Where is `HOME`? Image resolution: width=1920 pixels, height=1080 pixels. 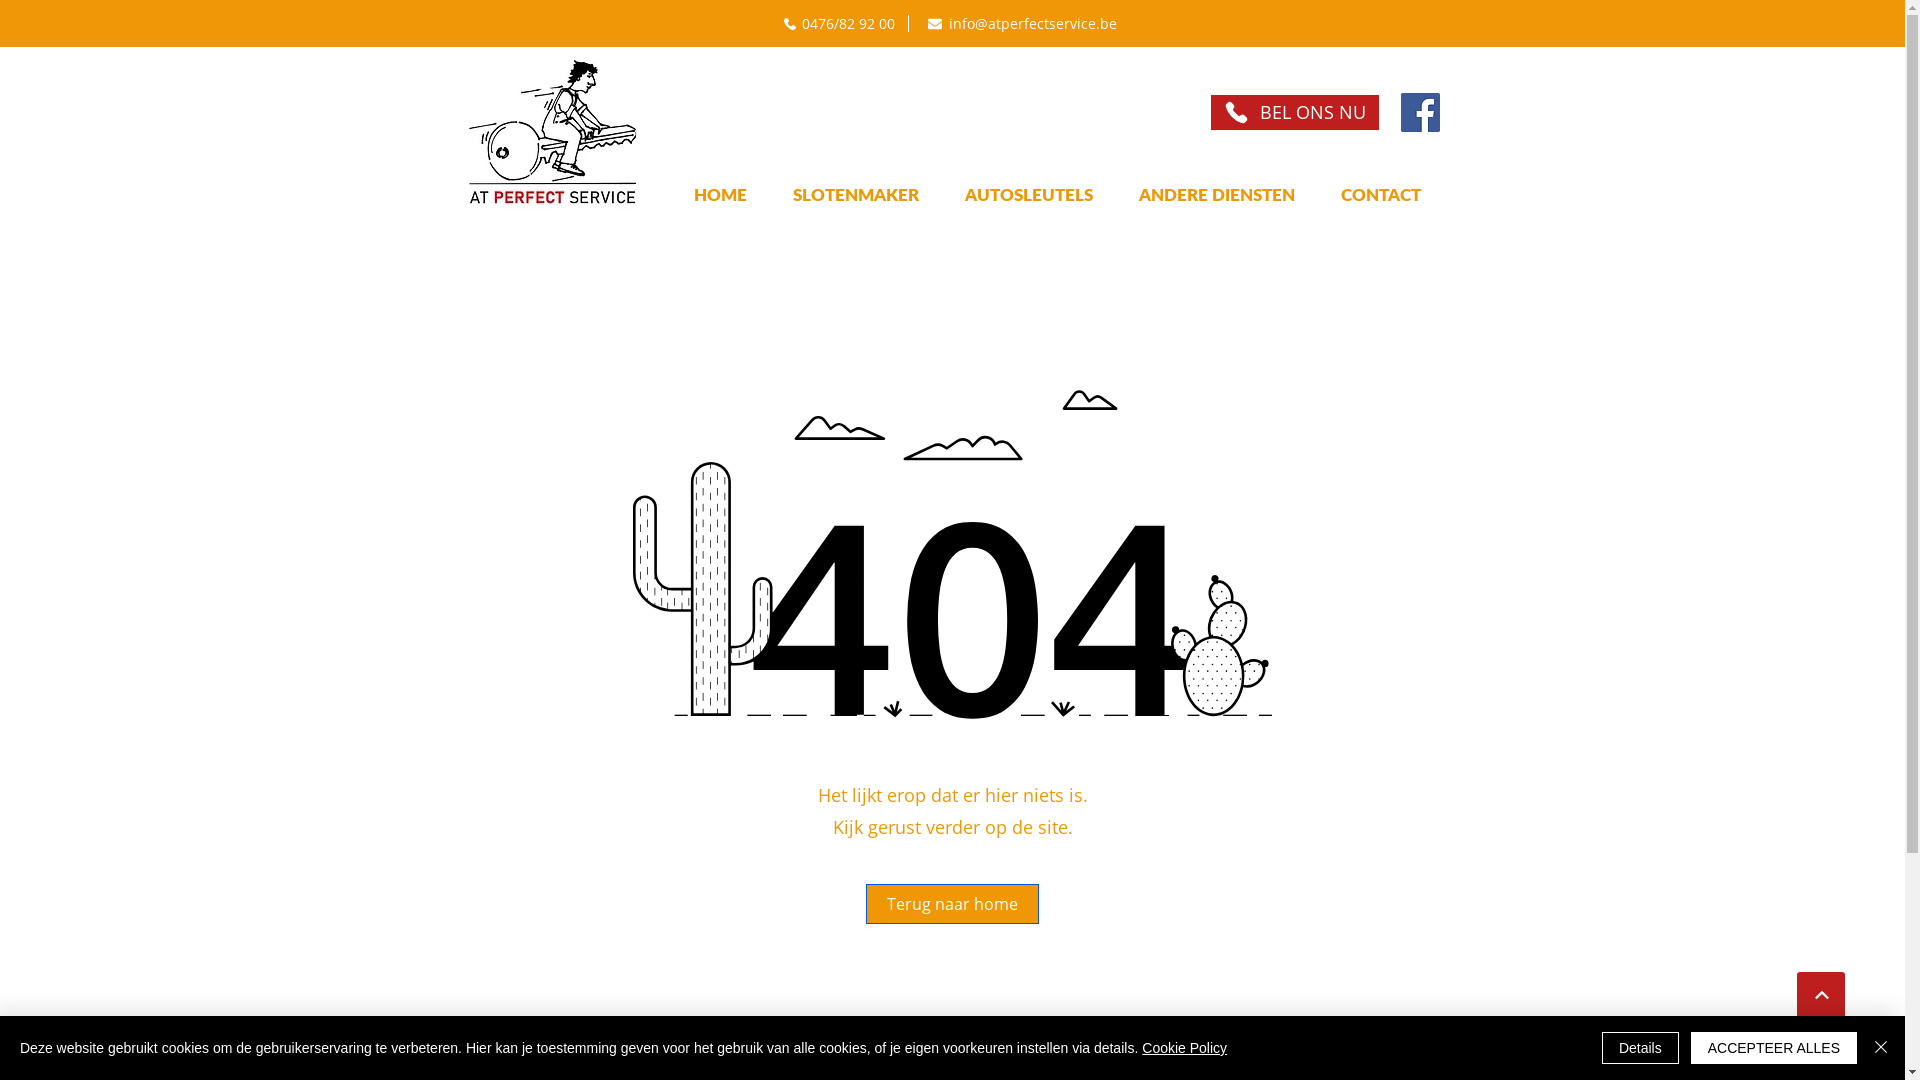
HOME is located at coordinates (720, 194).